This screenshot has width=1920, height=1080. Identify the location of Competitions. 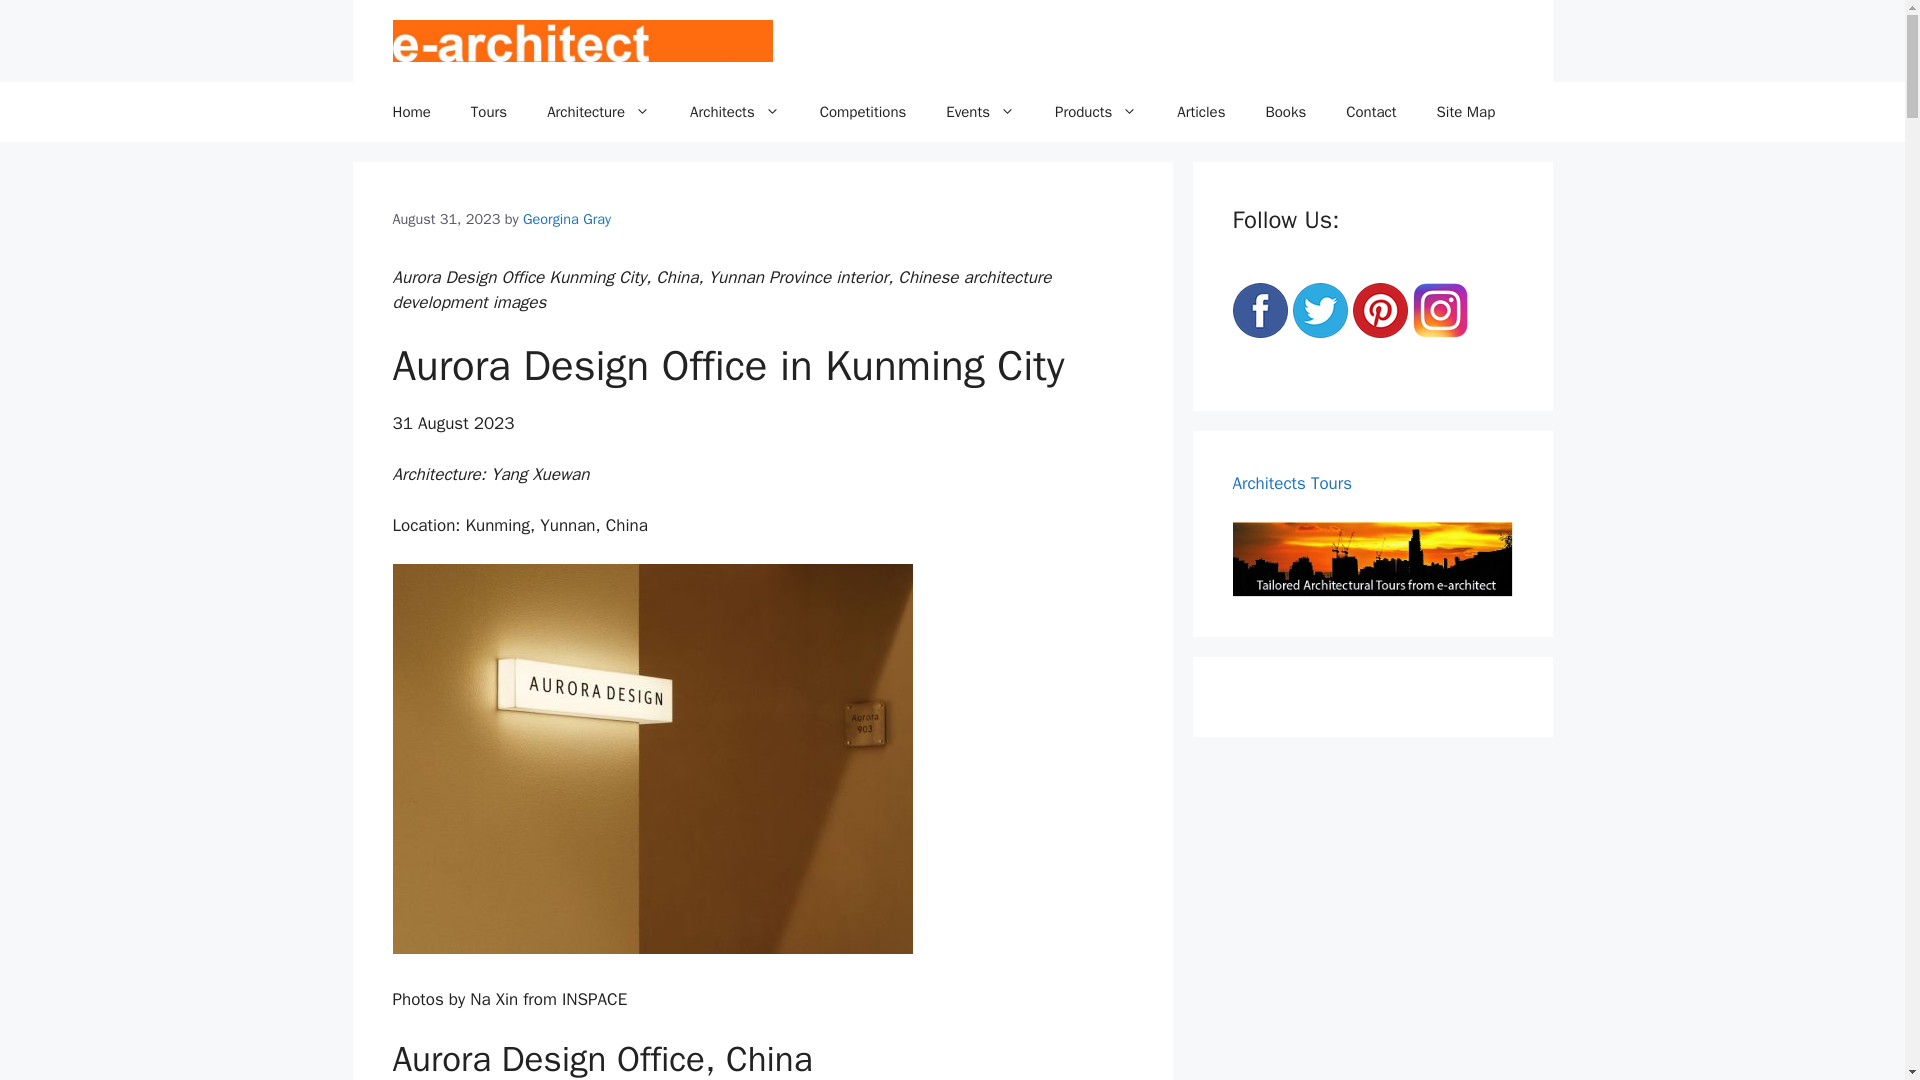
(864, 112).